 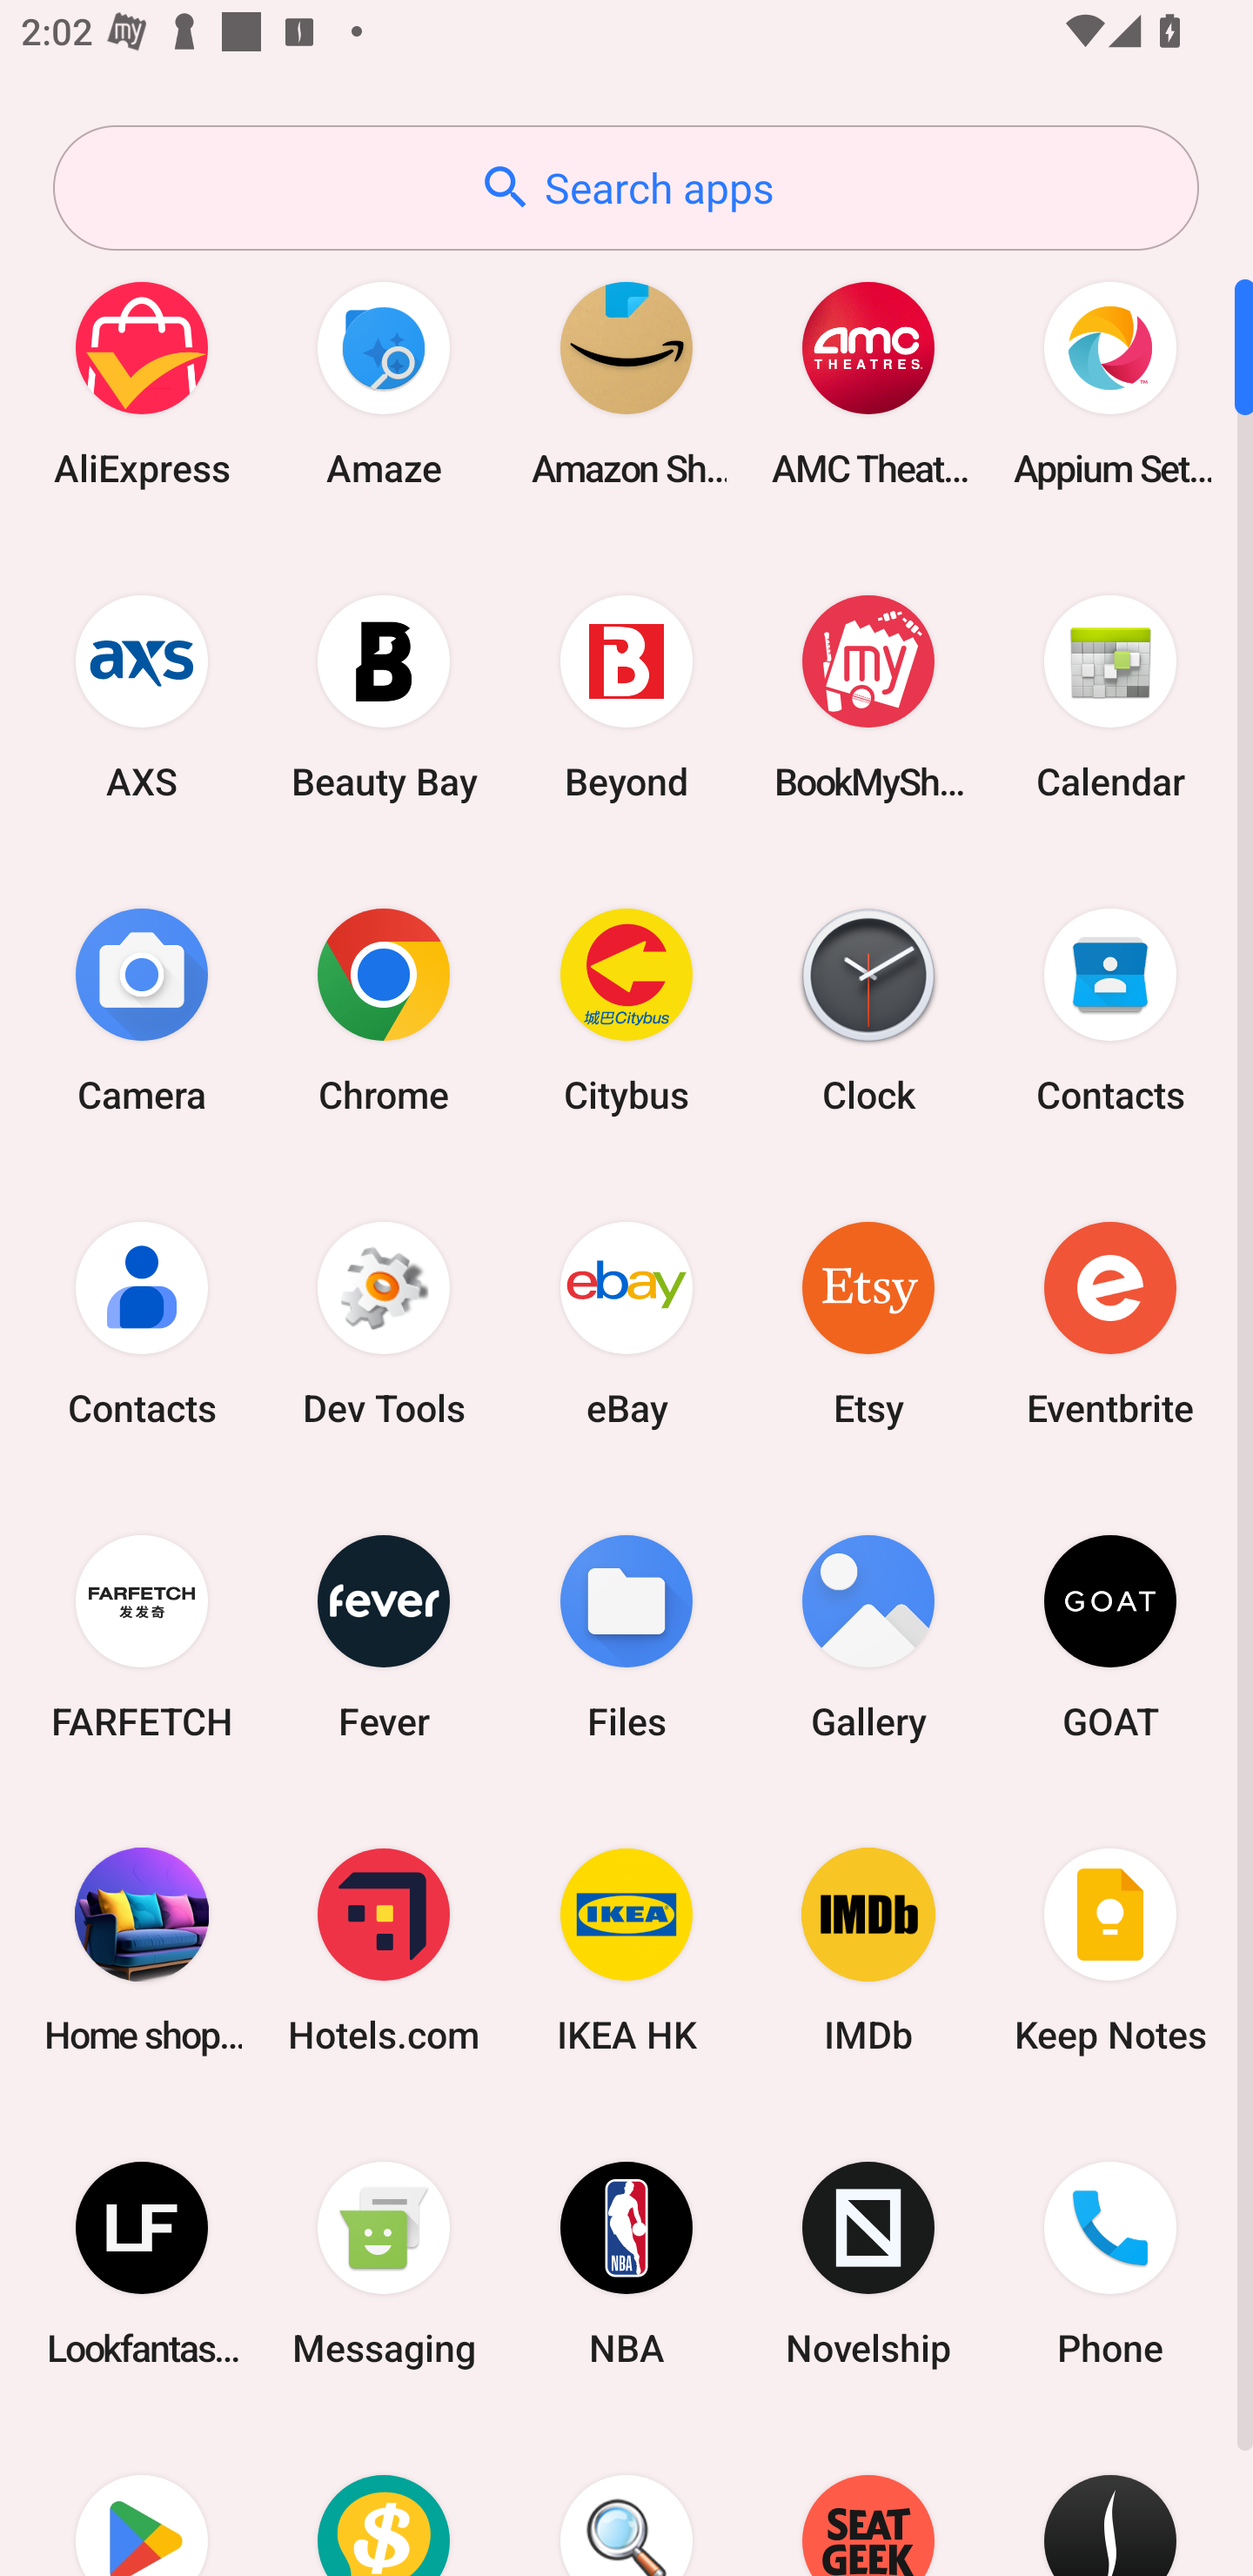 What do you see at coordinates (868, 1949) in the screenshot?
I see `IMDb` at bounding box center [868, 1949].